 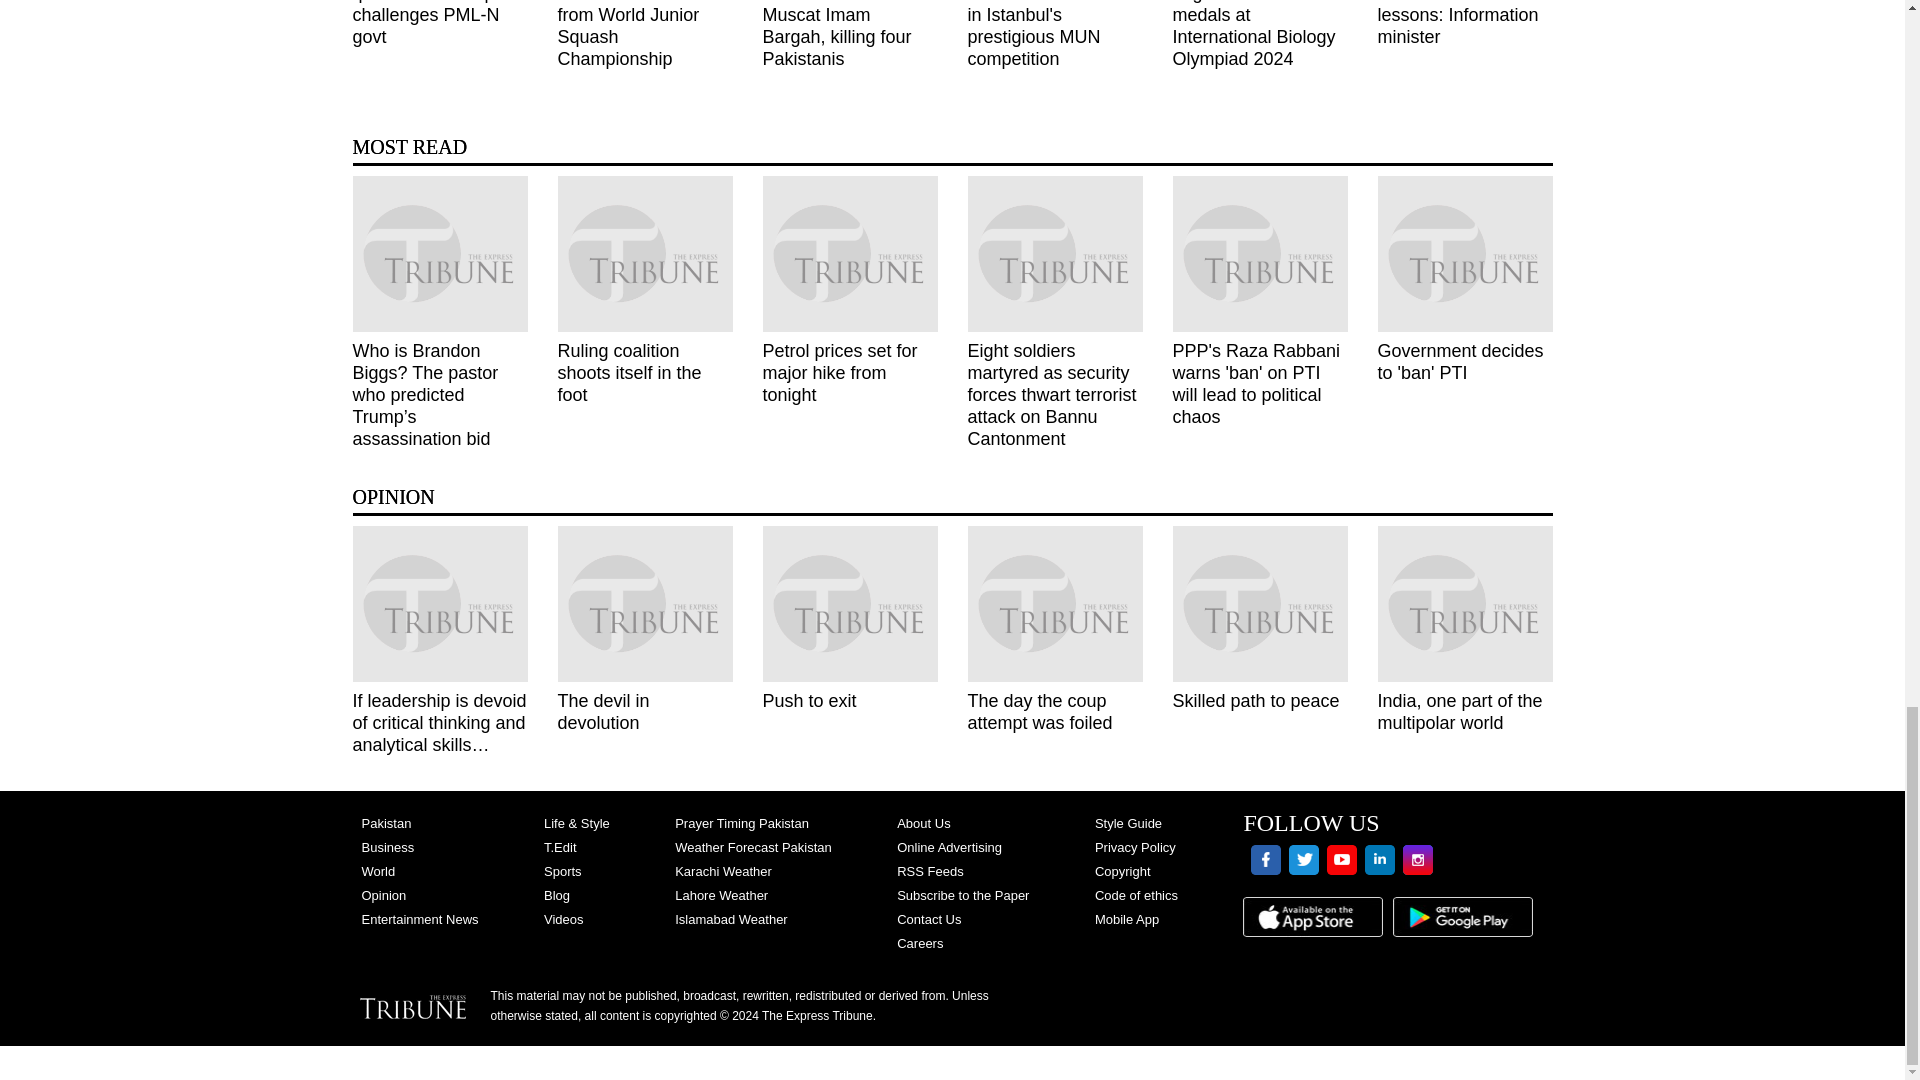 What do you see at coordinates (646, 603) in the screenshot?
I see `the devil in devolution` at bounding box center [646, 603].